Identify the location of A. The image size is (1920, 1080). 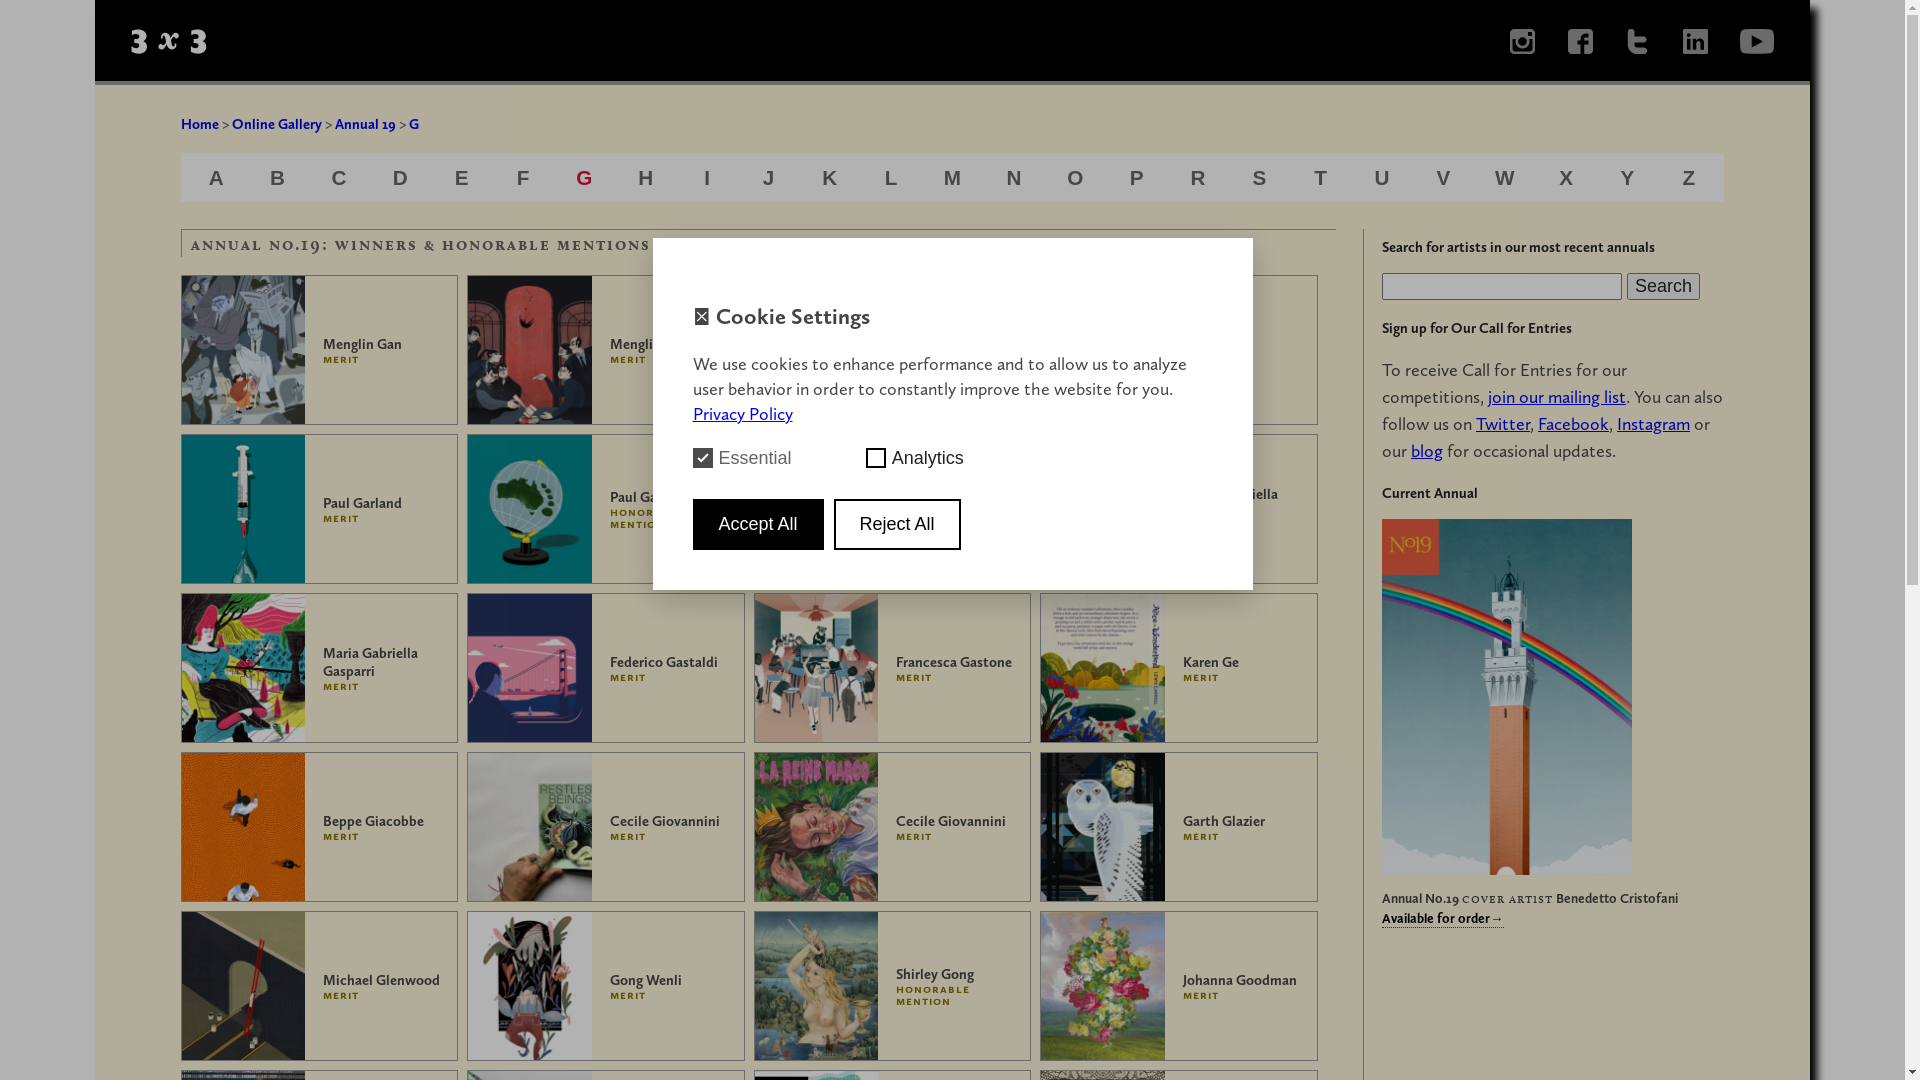
(216, 178).